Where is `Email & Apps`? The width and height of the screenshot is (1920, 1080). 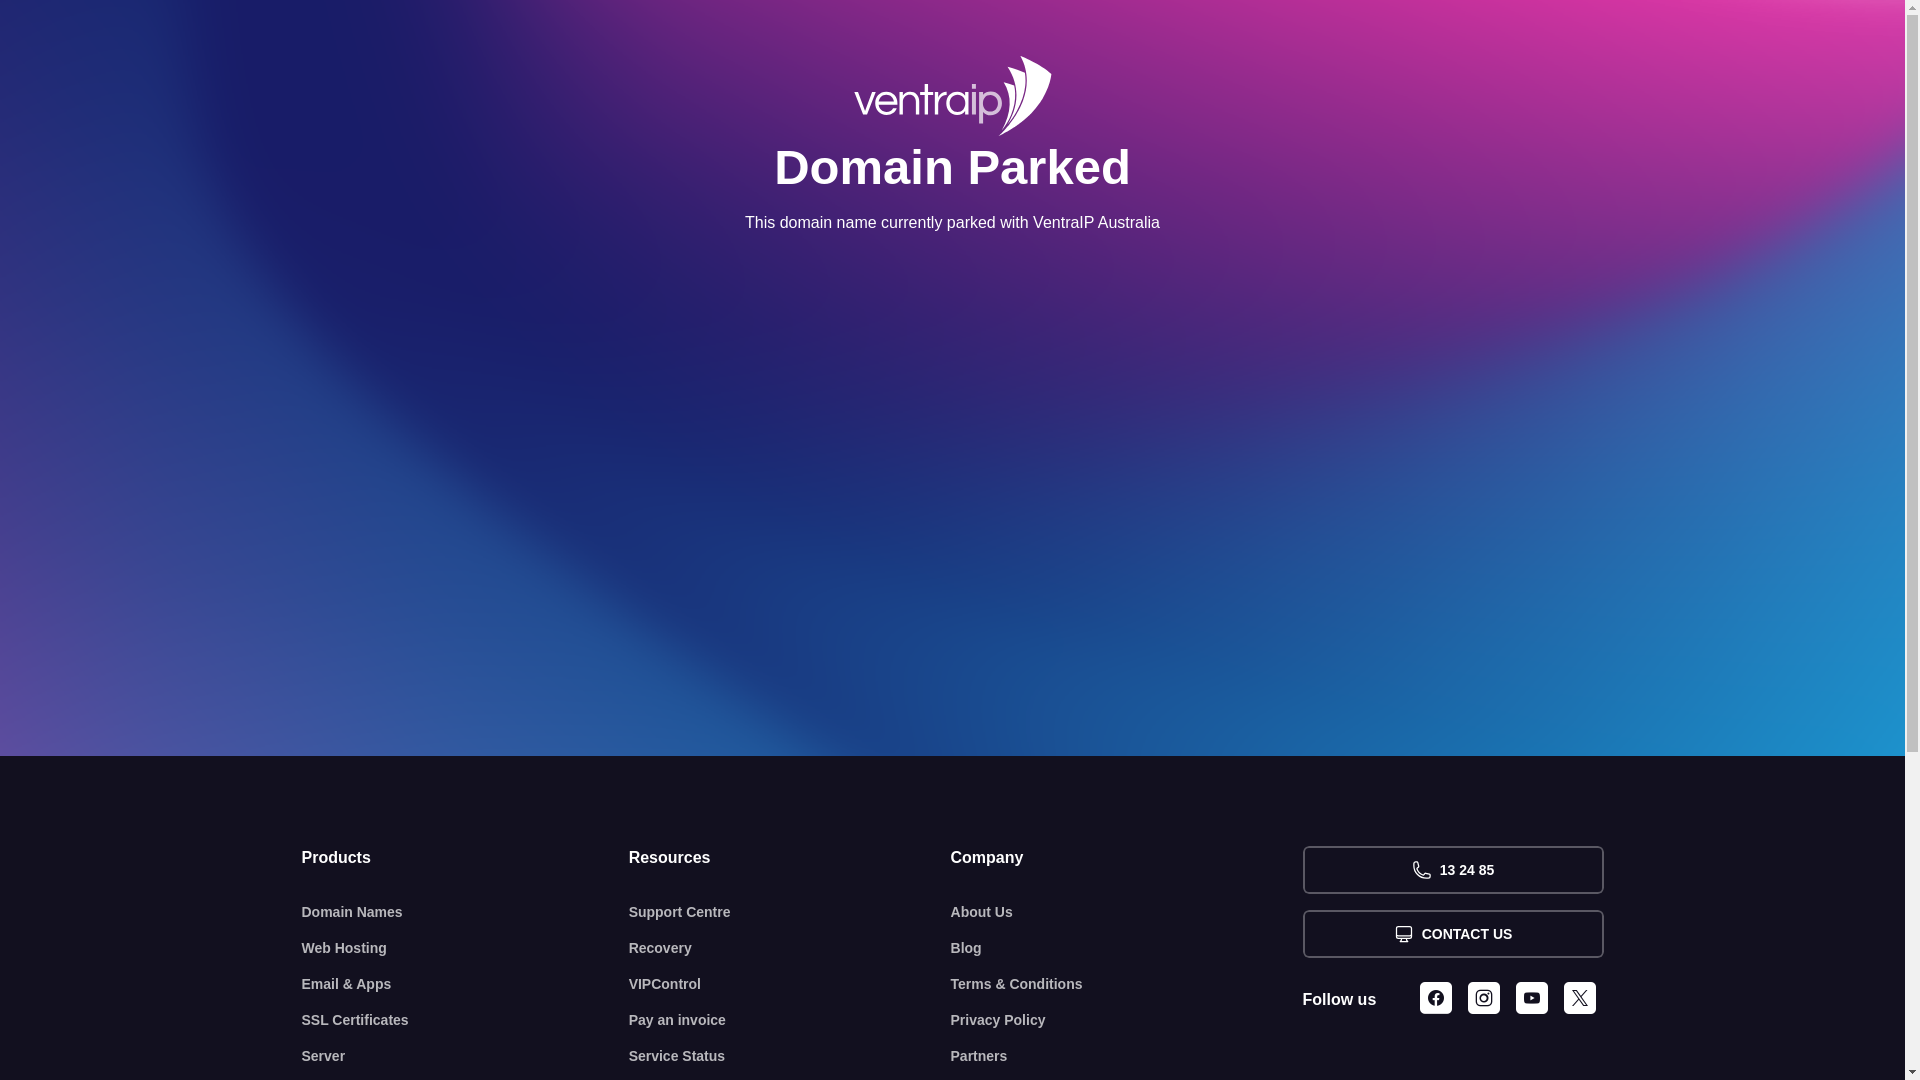 Email & Apps is located at coordinates (466, 984).